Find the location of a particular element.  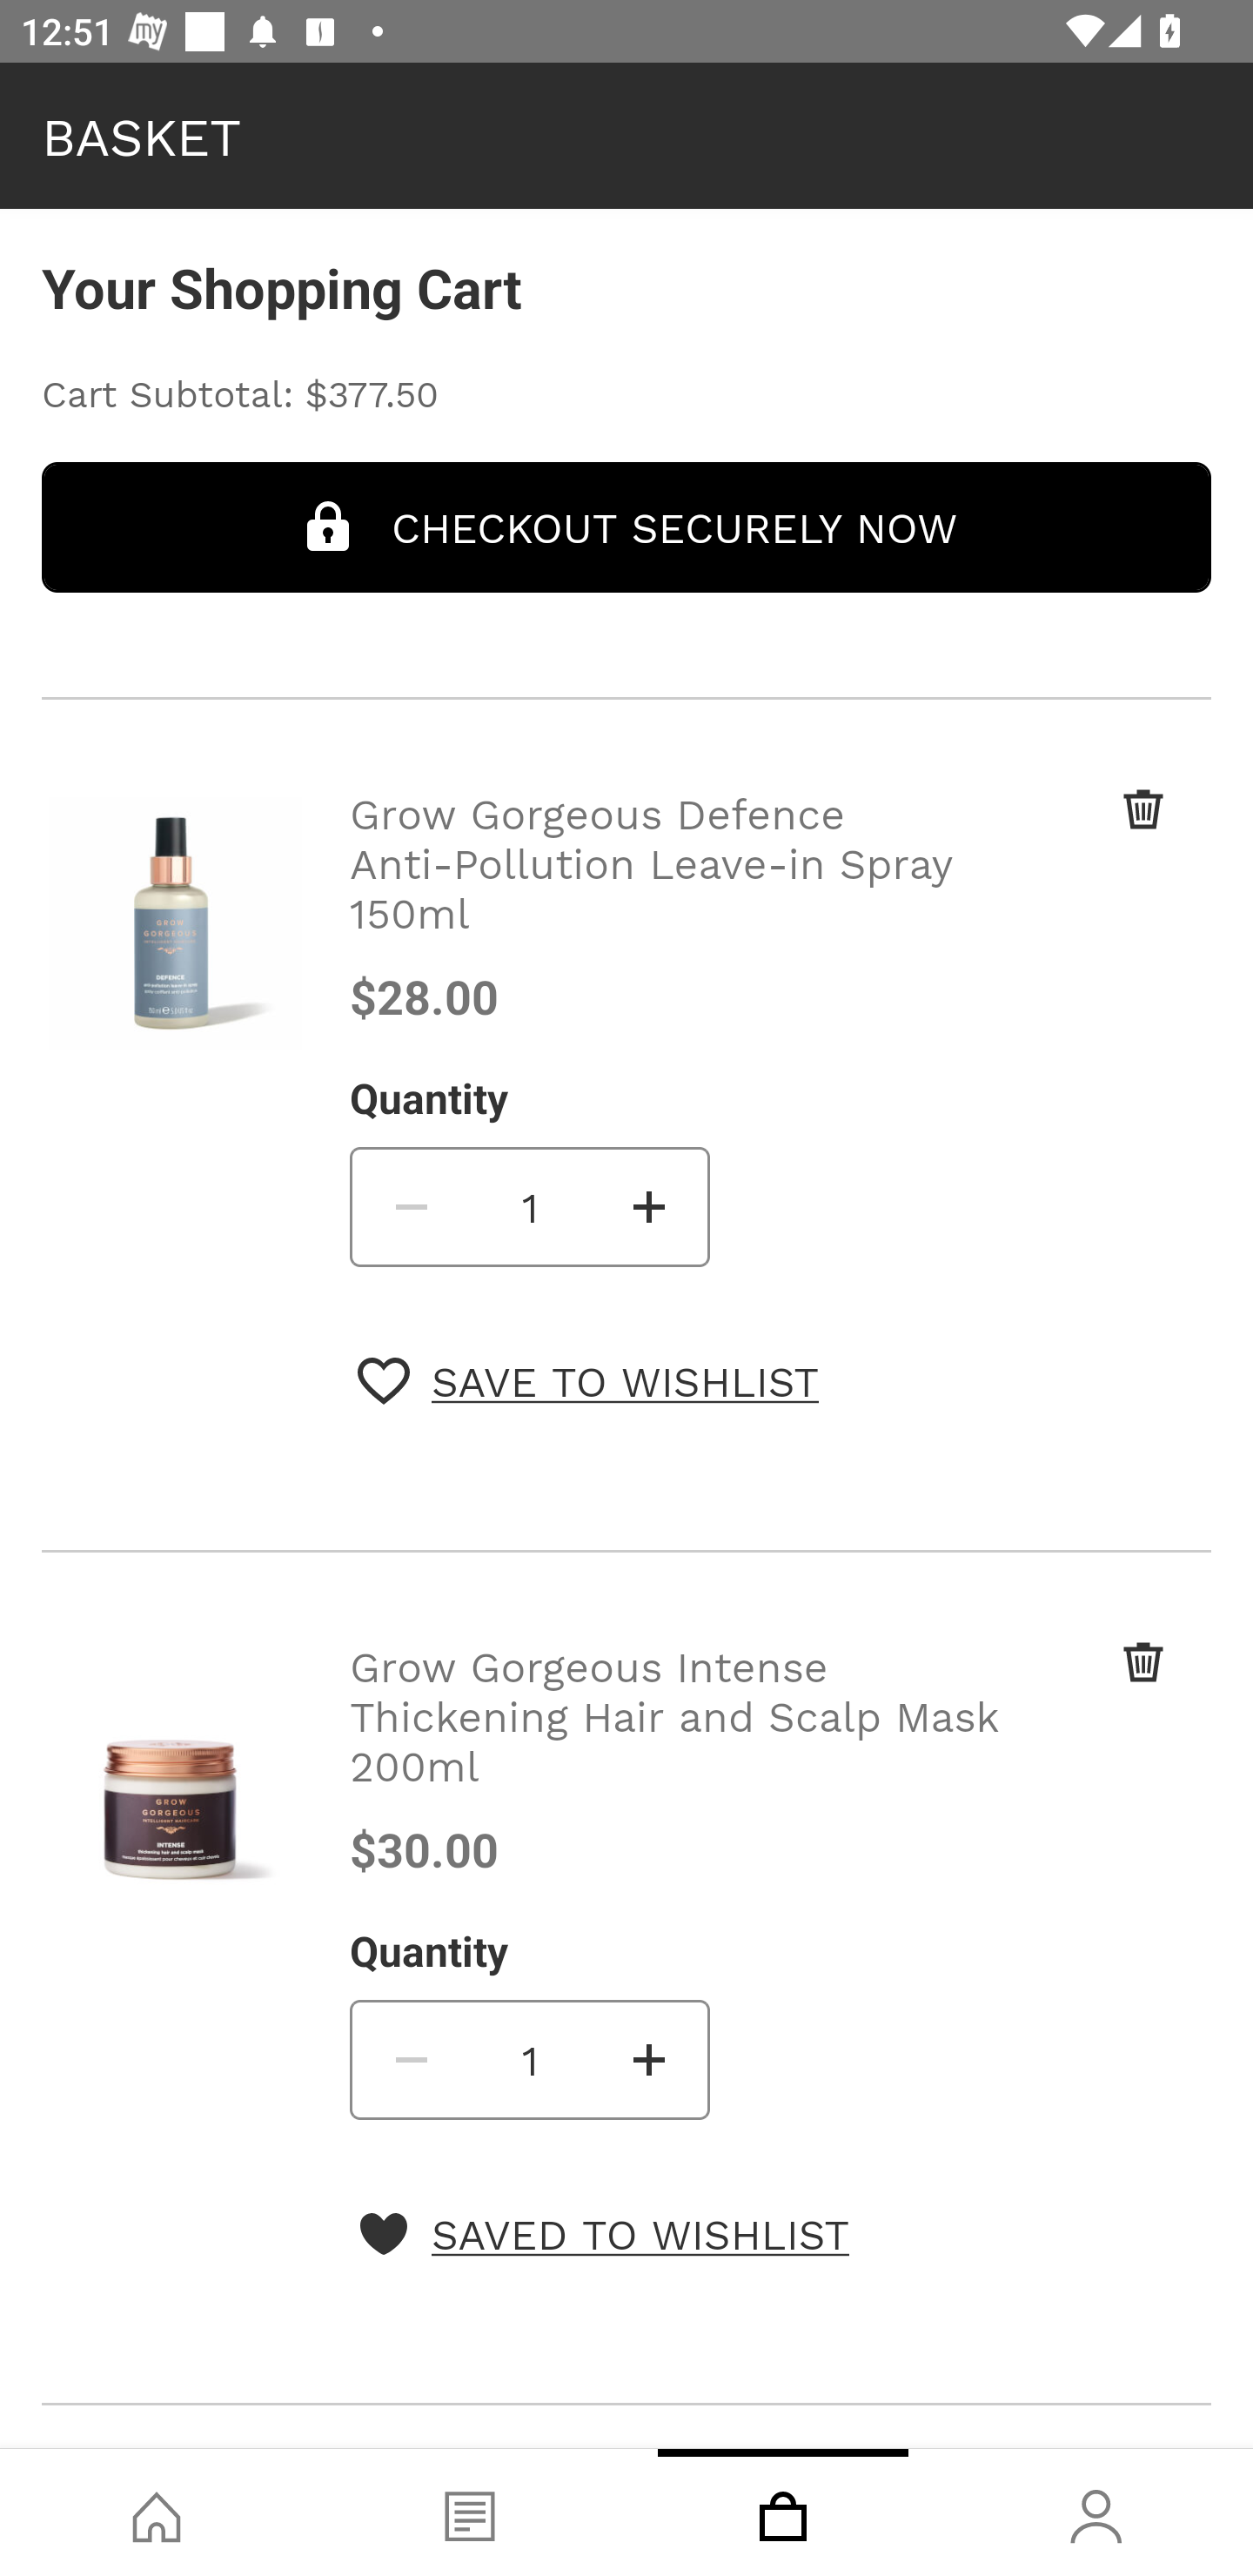

Increase quantity is located at coordinates (650, 1206).